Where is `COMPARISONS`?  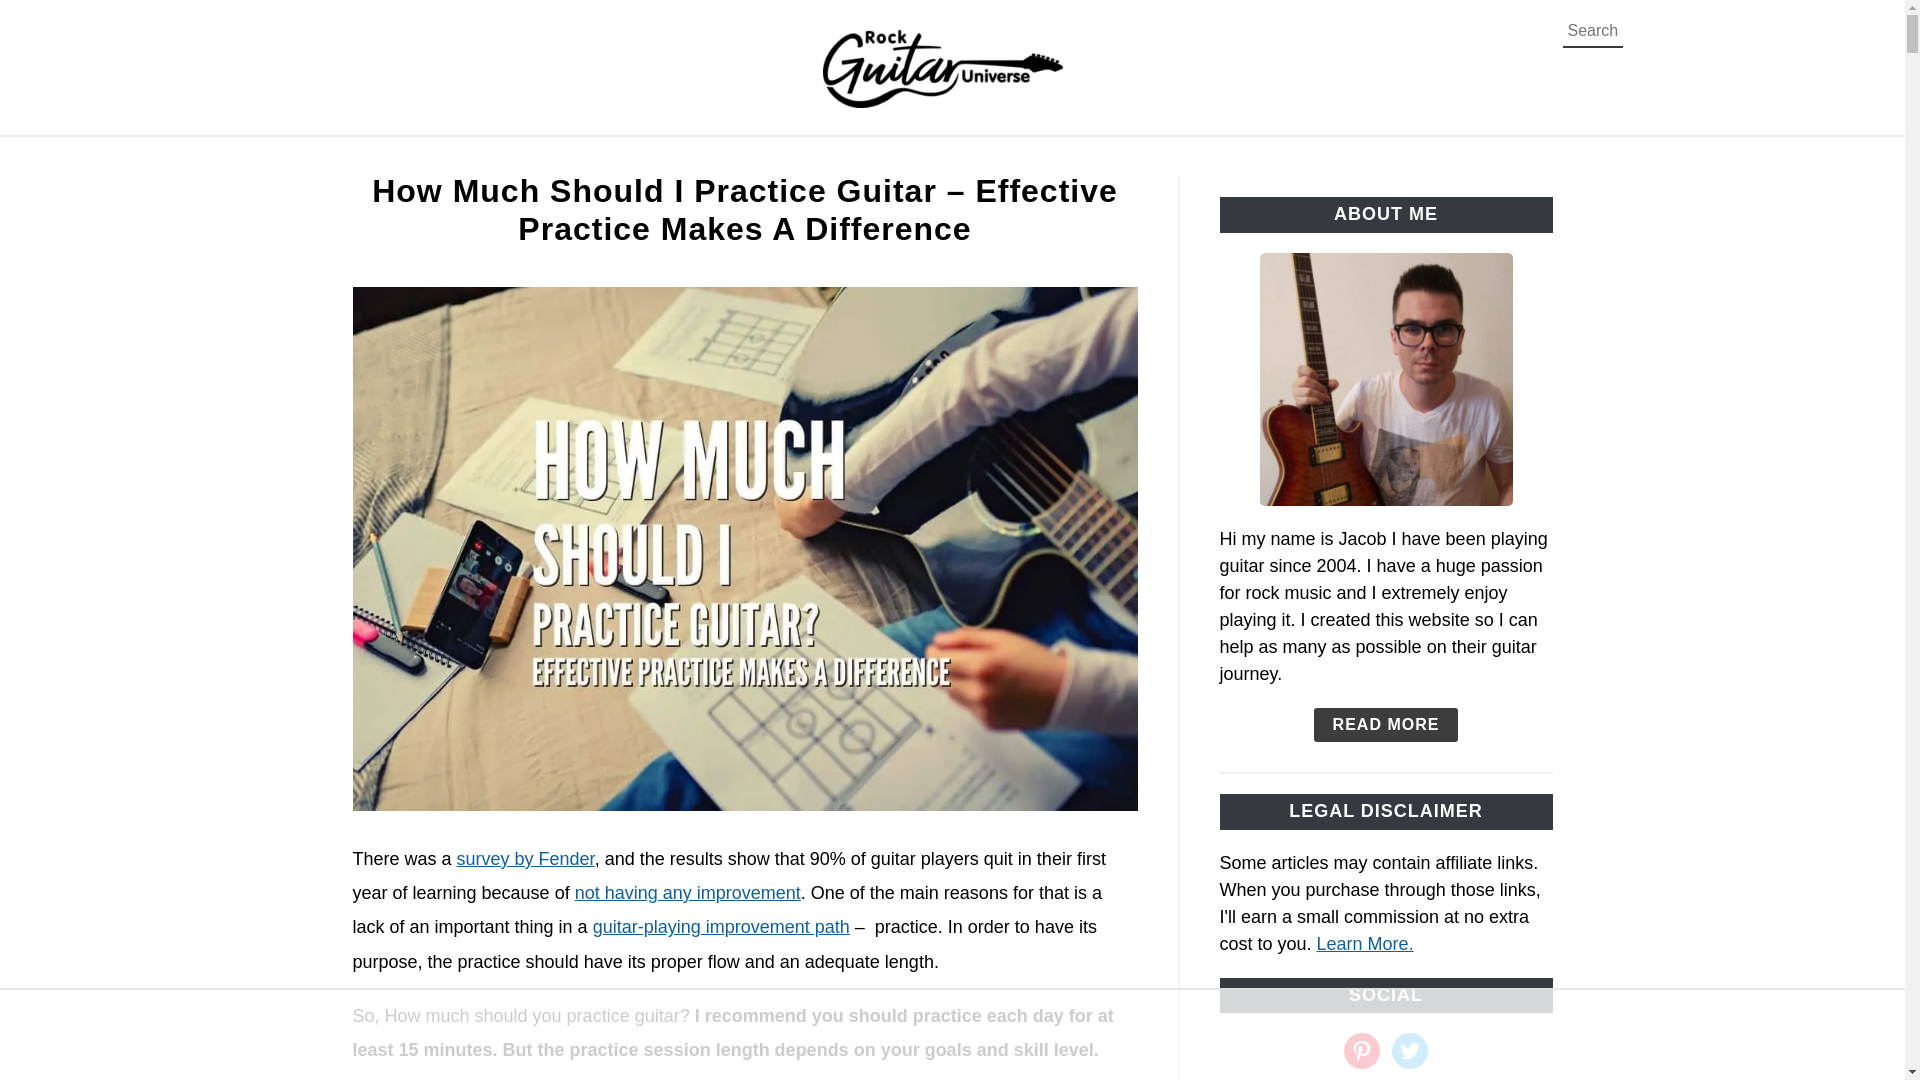
COMPARISONS is located at coordinates (748, 159).